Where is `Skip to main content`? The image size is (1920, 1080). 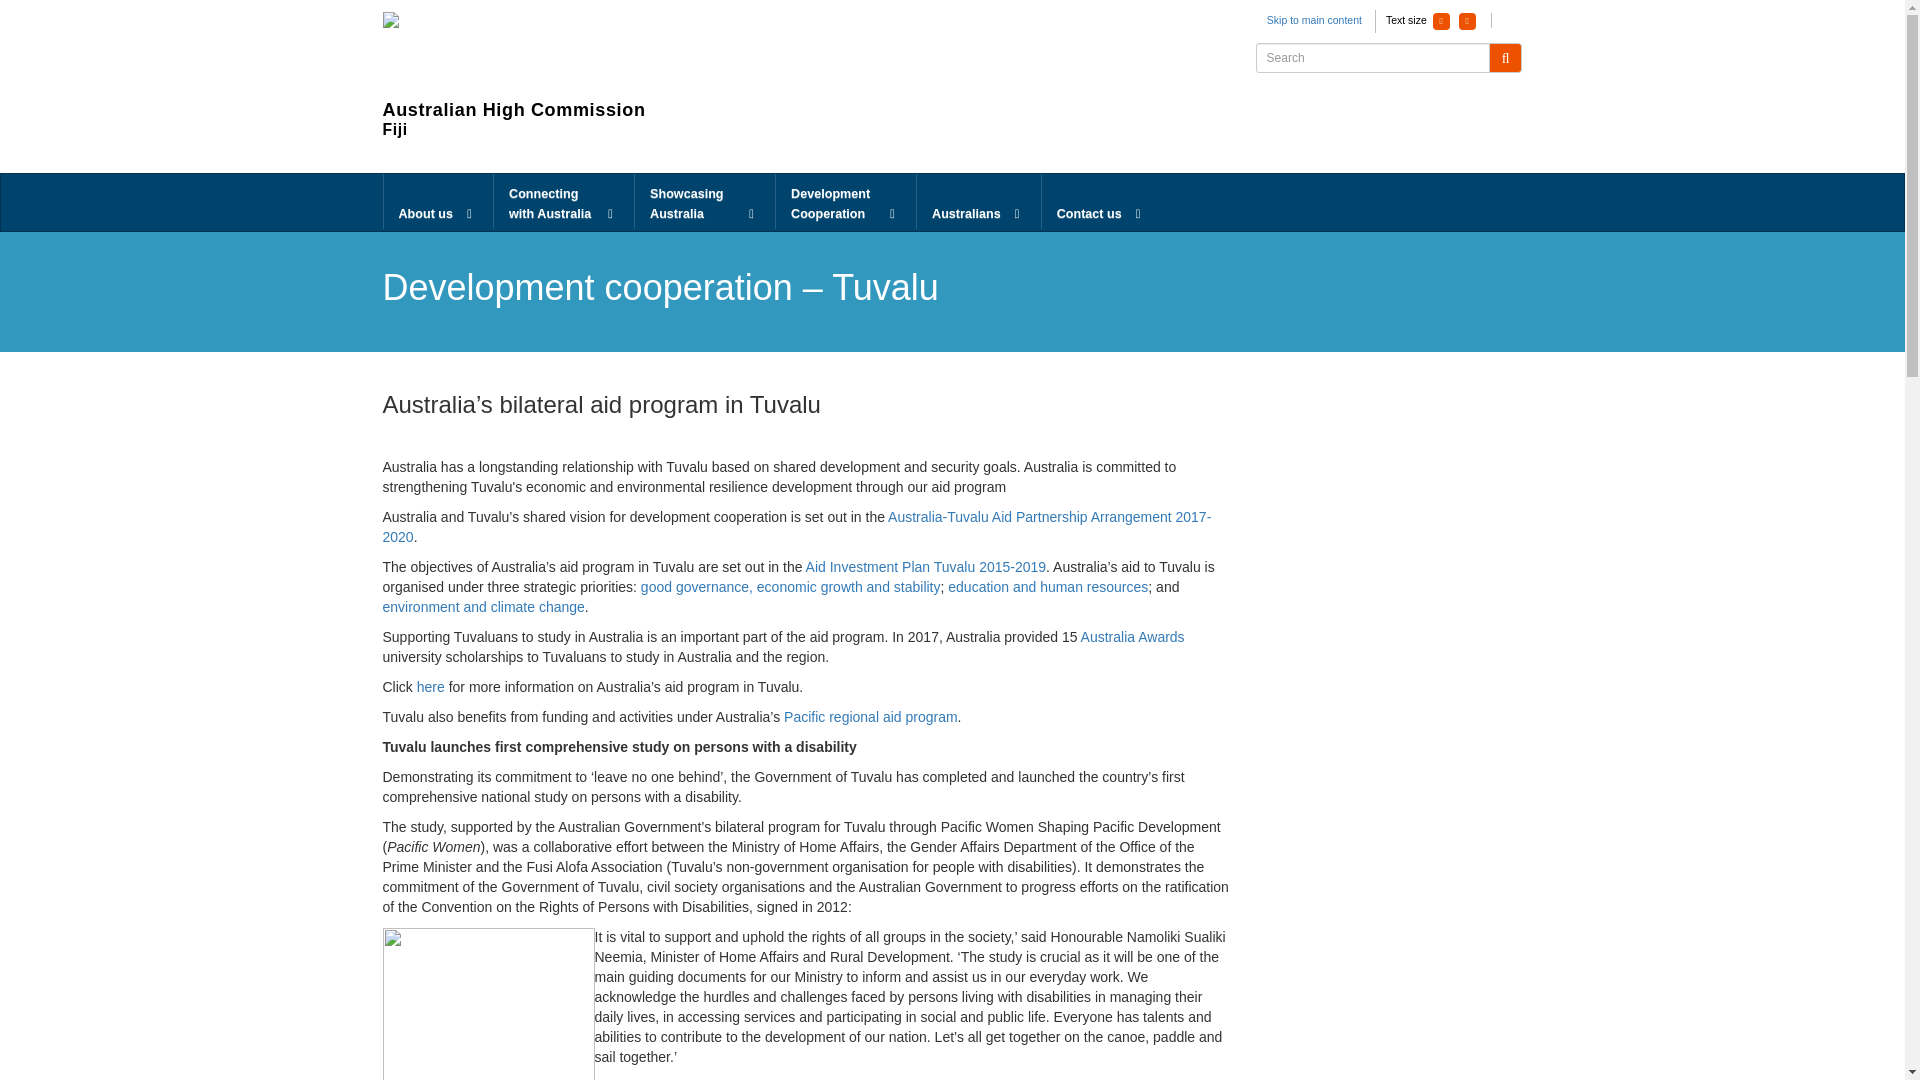
Skip to main content is located at coordinates (1314, 20).